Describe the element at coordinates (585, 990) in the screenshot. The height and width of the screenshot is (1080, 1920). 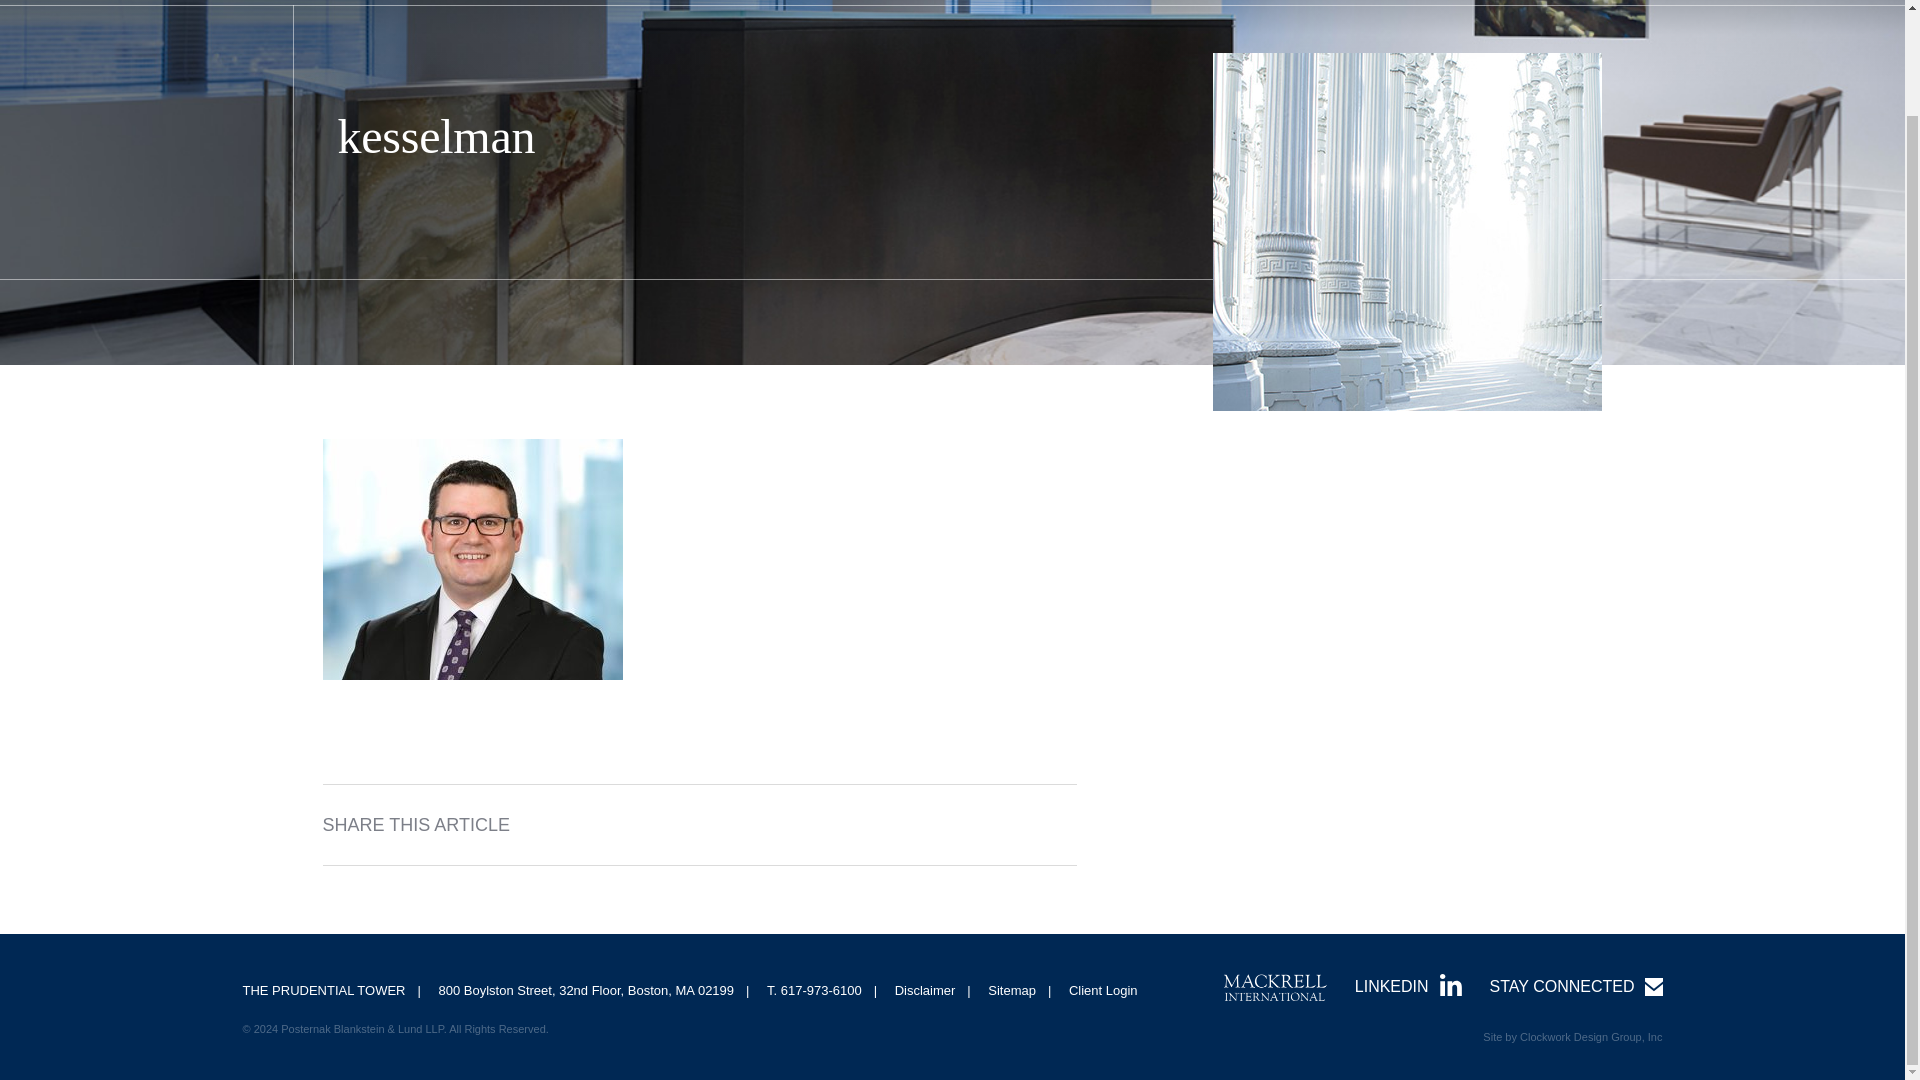
I see `800 Boylston Street, 32nd Floor, Boston, MA 02199` at that location.